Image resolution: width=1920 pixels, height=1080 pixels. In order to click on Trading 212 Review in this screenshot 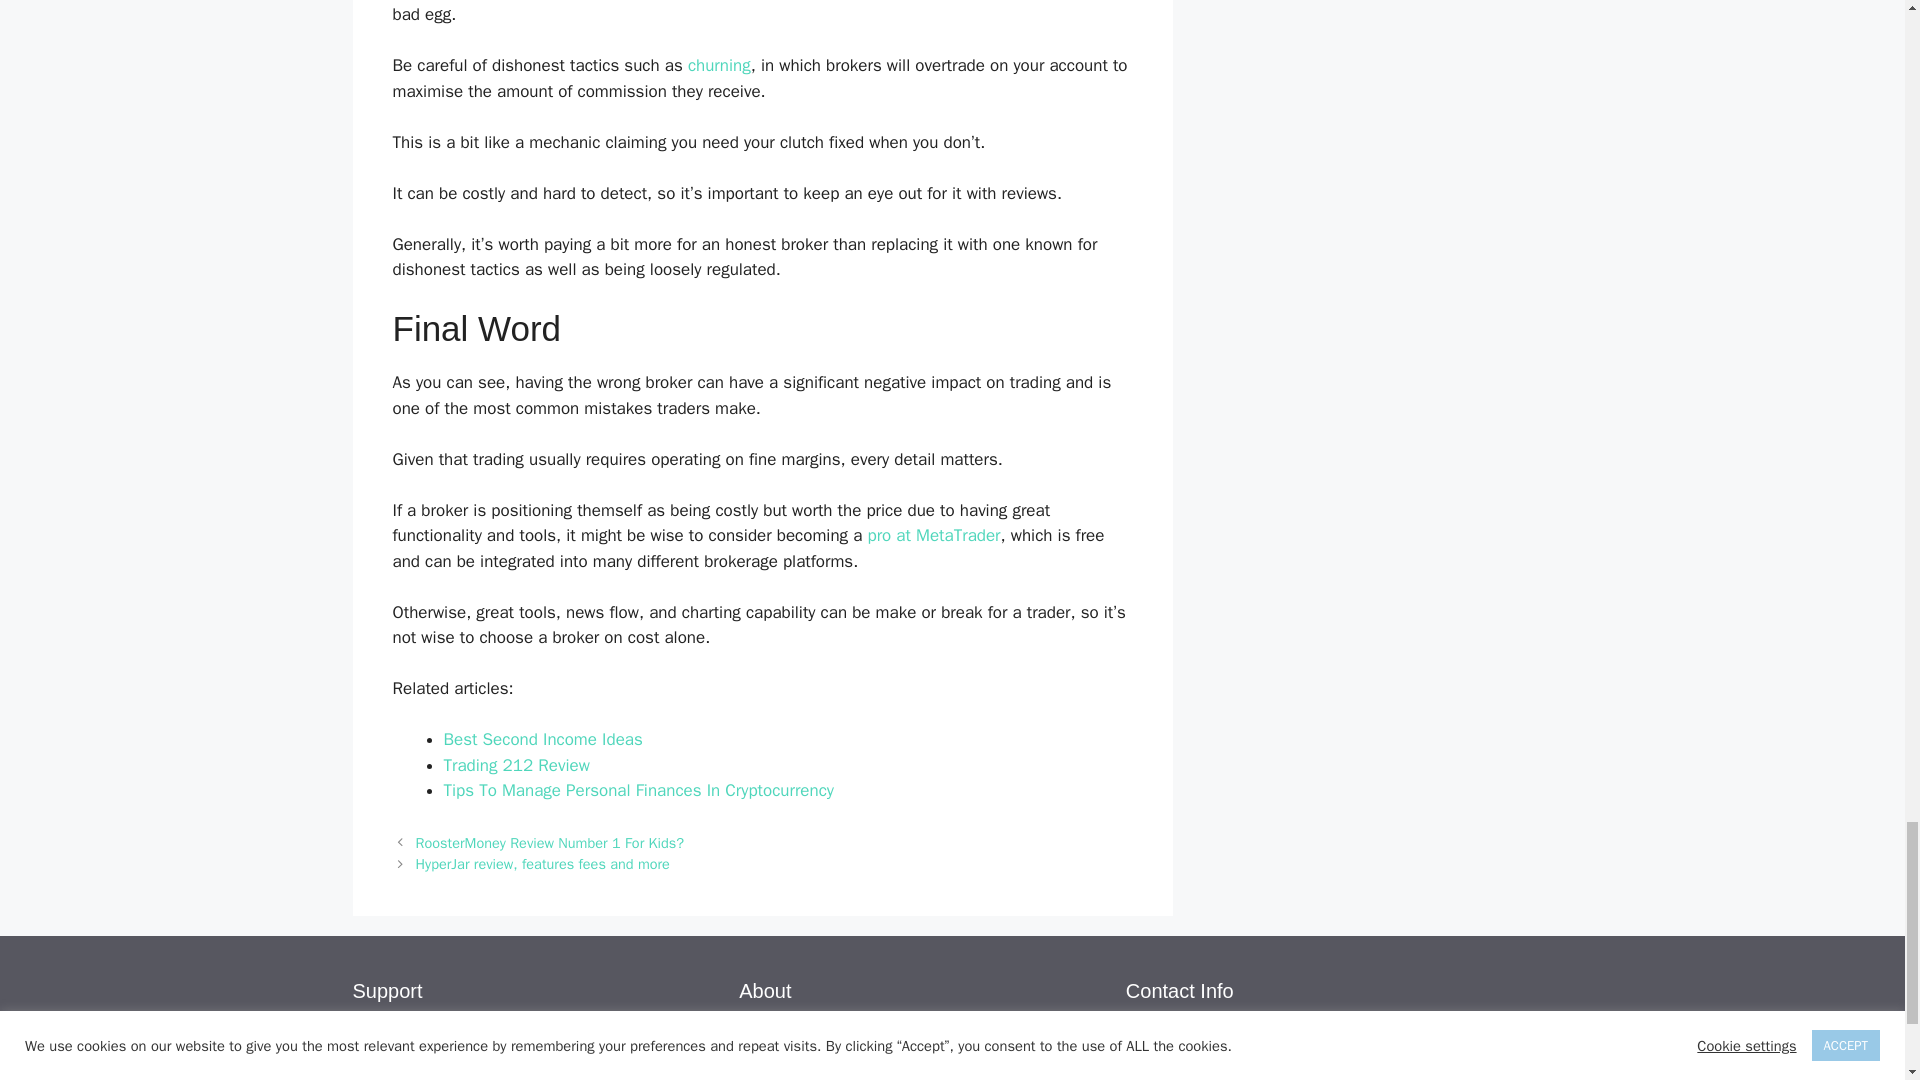, I will do `click(516, 765)`.